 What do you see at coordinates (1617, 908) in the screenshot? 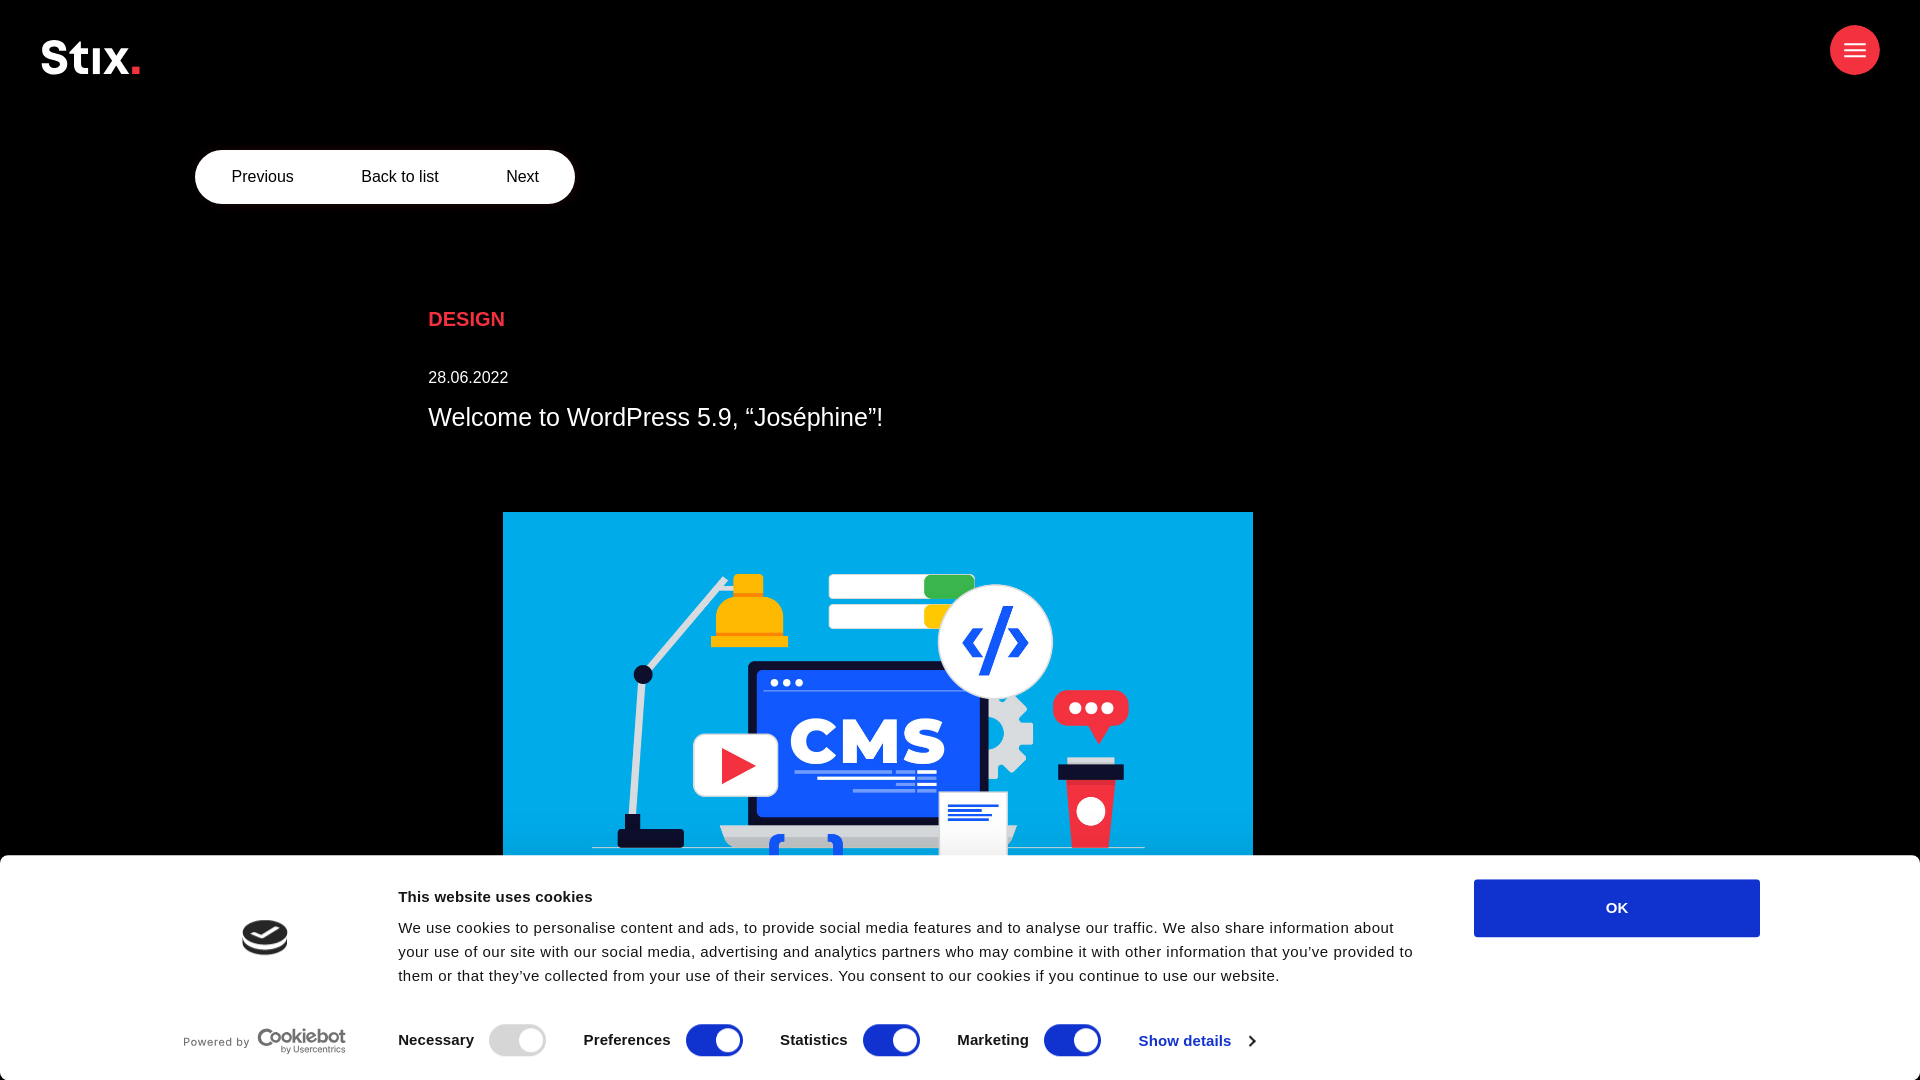
I see `OK` at bounding box center [1617, 908].